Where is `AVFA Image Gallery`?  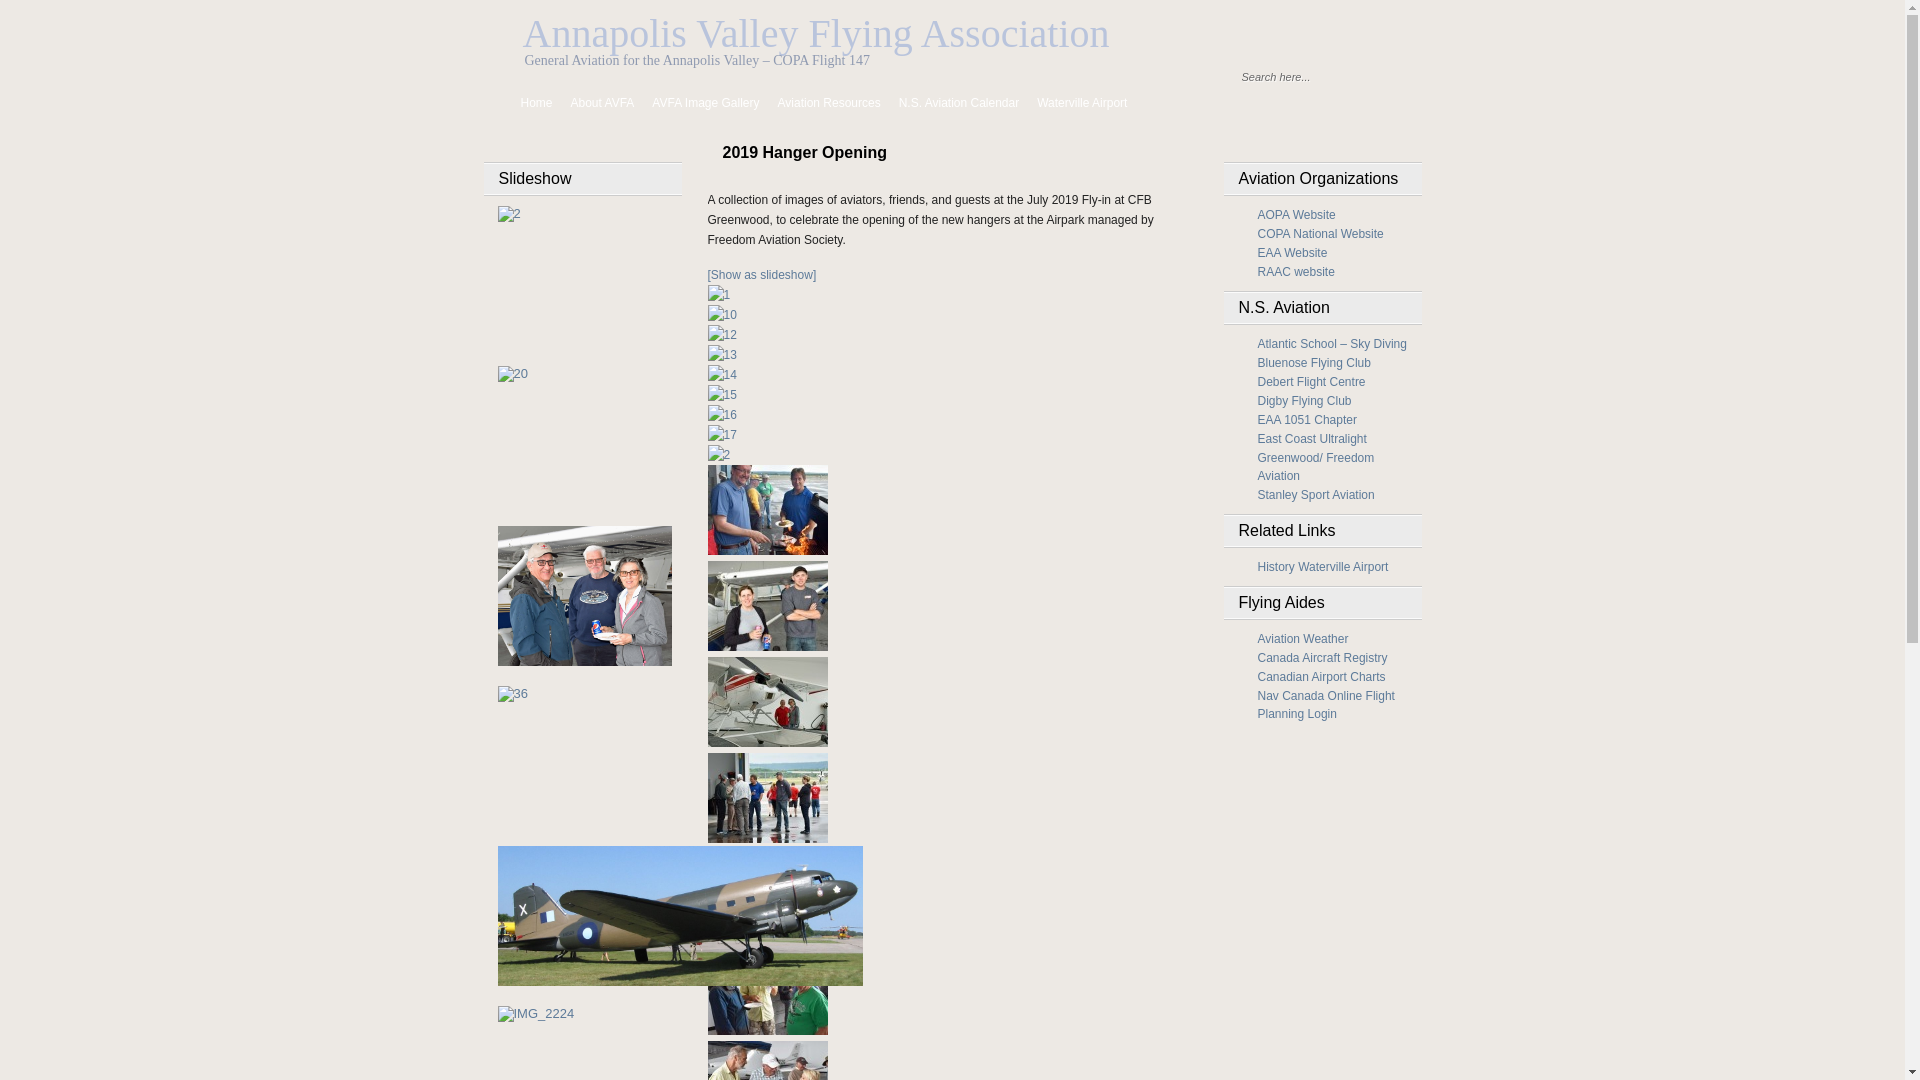 AVFA Image Gallery is located at coordinates (706, 103).